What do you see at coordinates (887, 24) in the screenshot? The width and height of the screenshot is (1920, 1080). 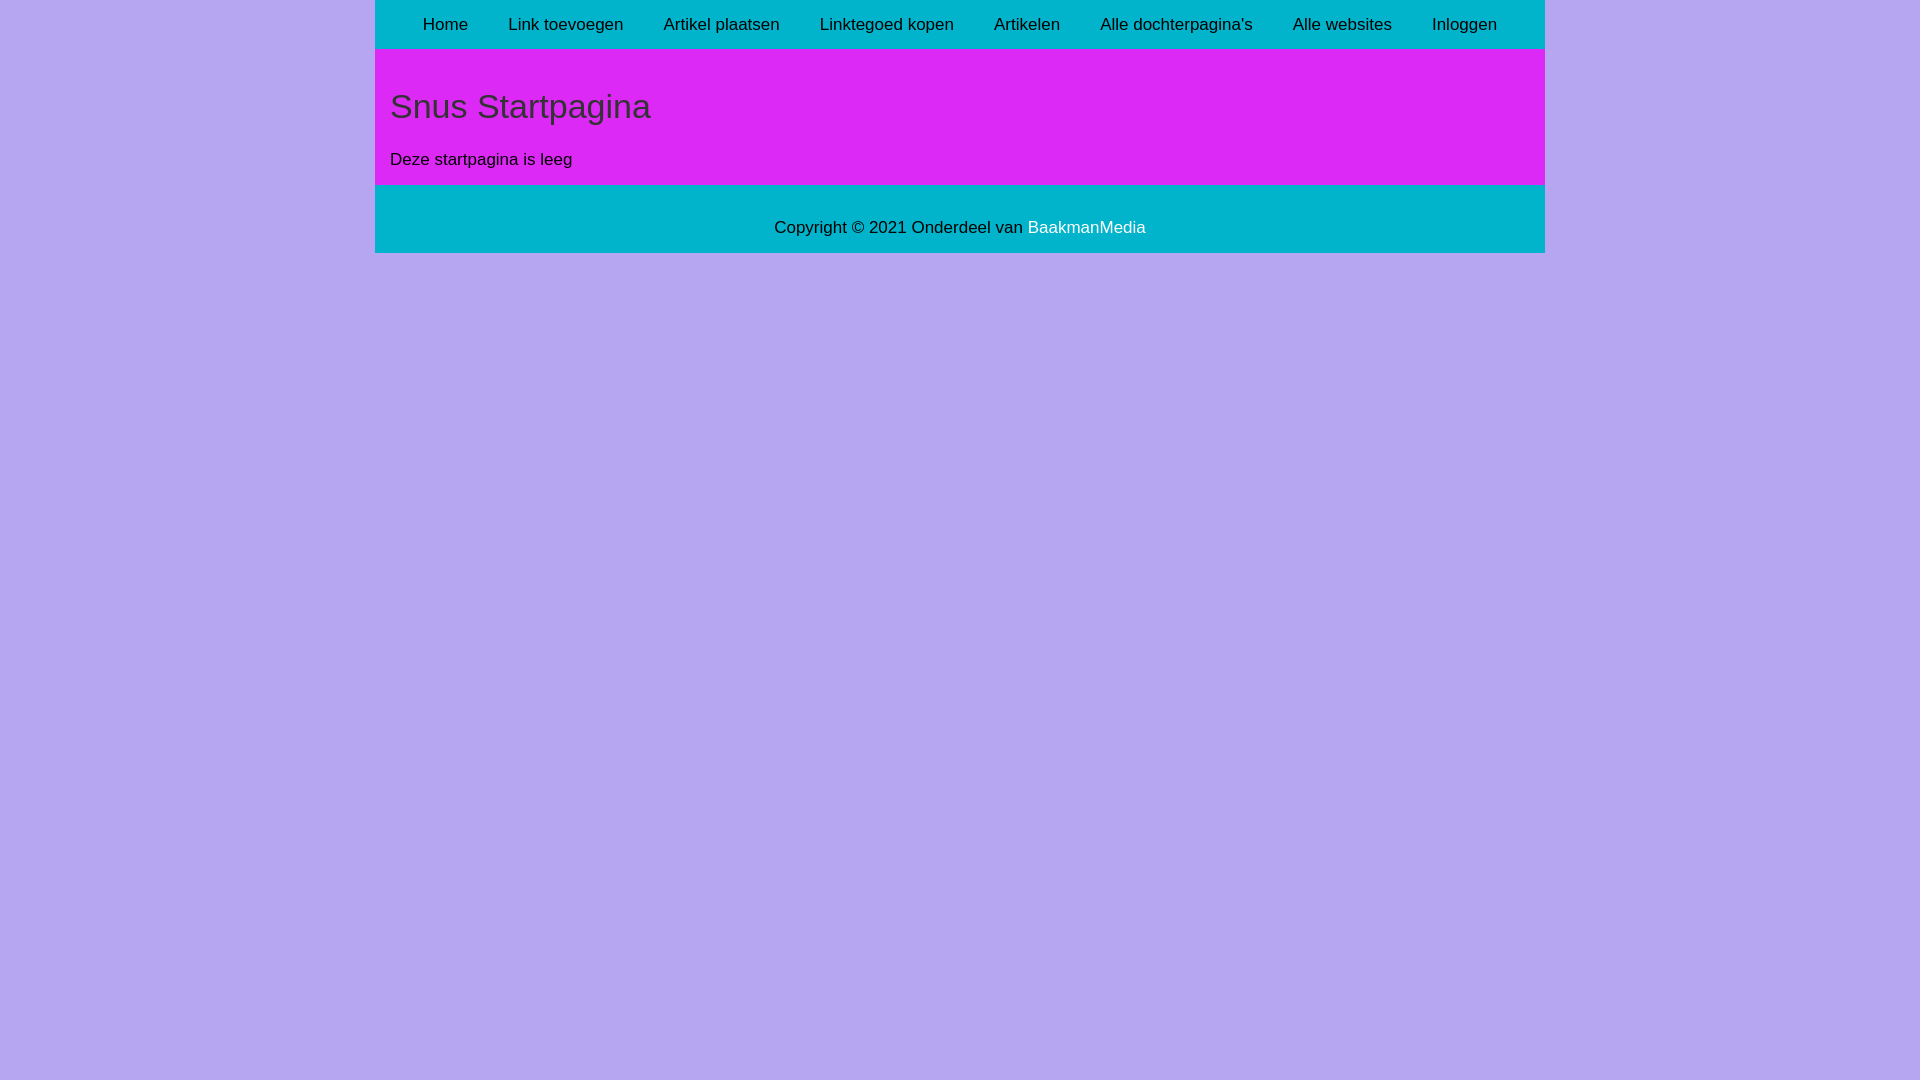 I see `Linktegoed kopen` at bounding box center [887, 24].